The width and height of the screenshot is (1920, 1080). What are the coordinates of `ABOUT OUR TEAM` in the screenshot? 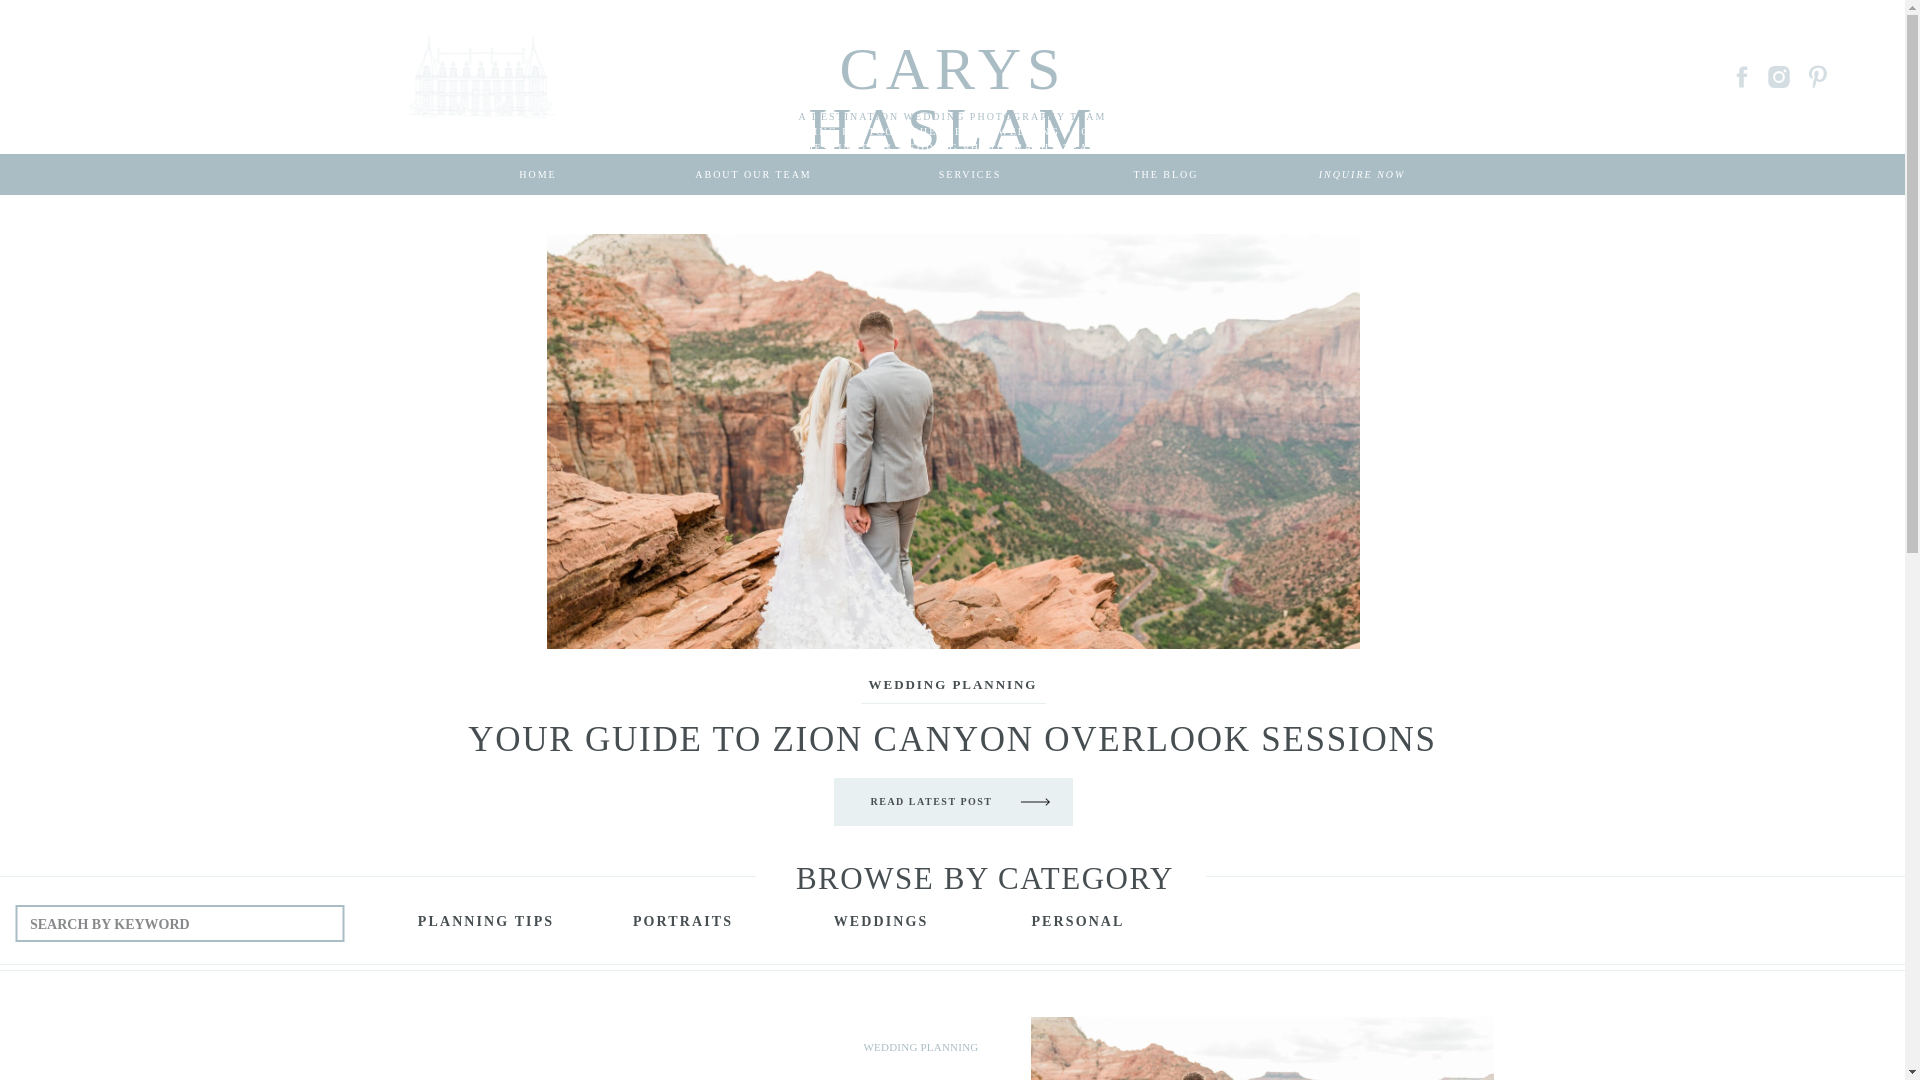 It's located at (753, 174).